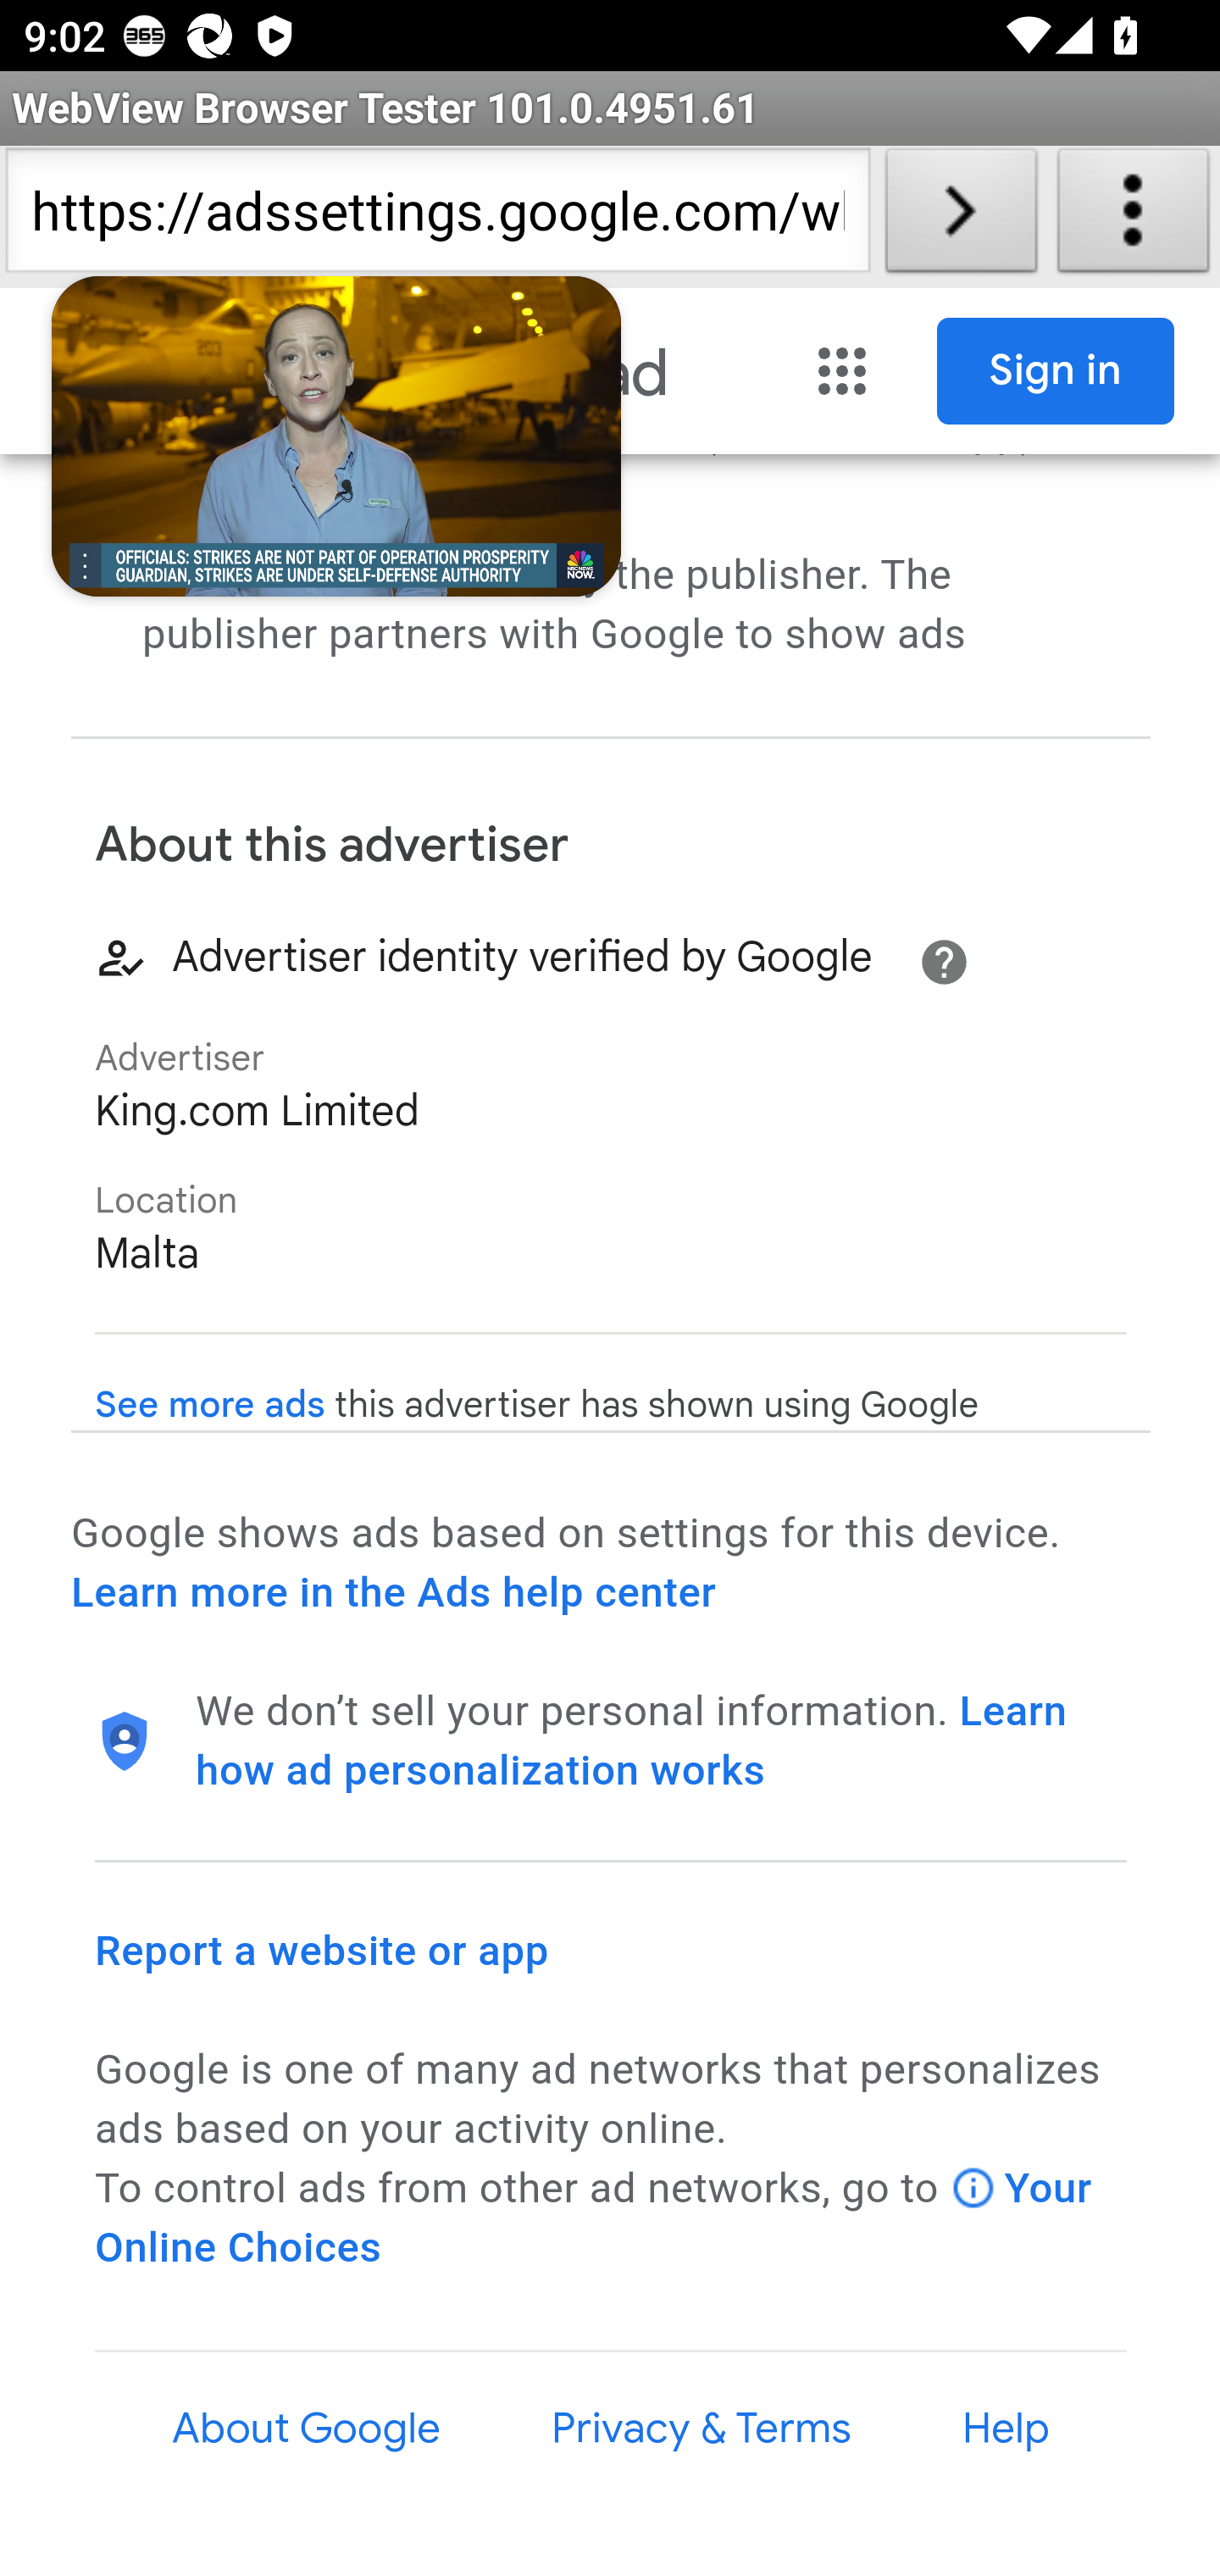 The height and width of the screenshot is (2576, 1220). I want to click on https://adssettings.google.com/whythisad, so click(437, 217).